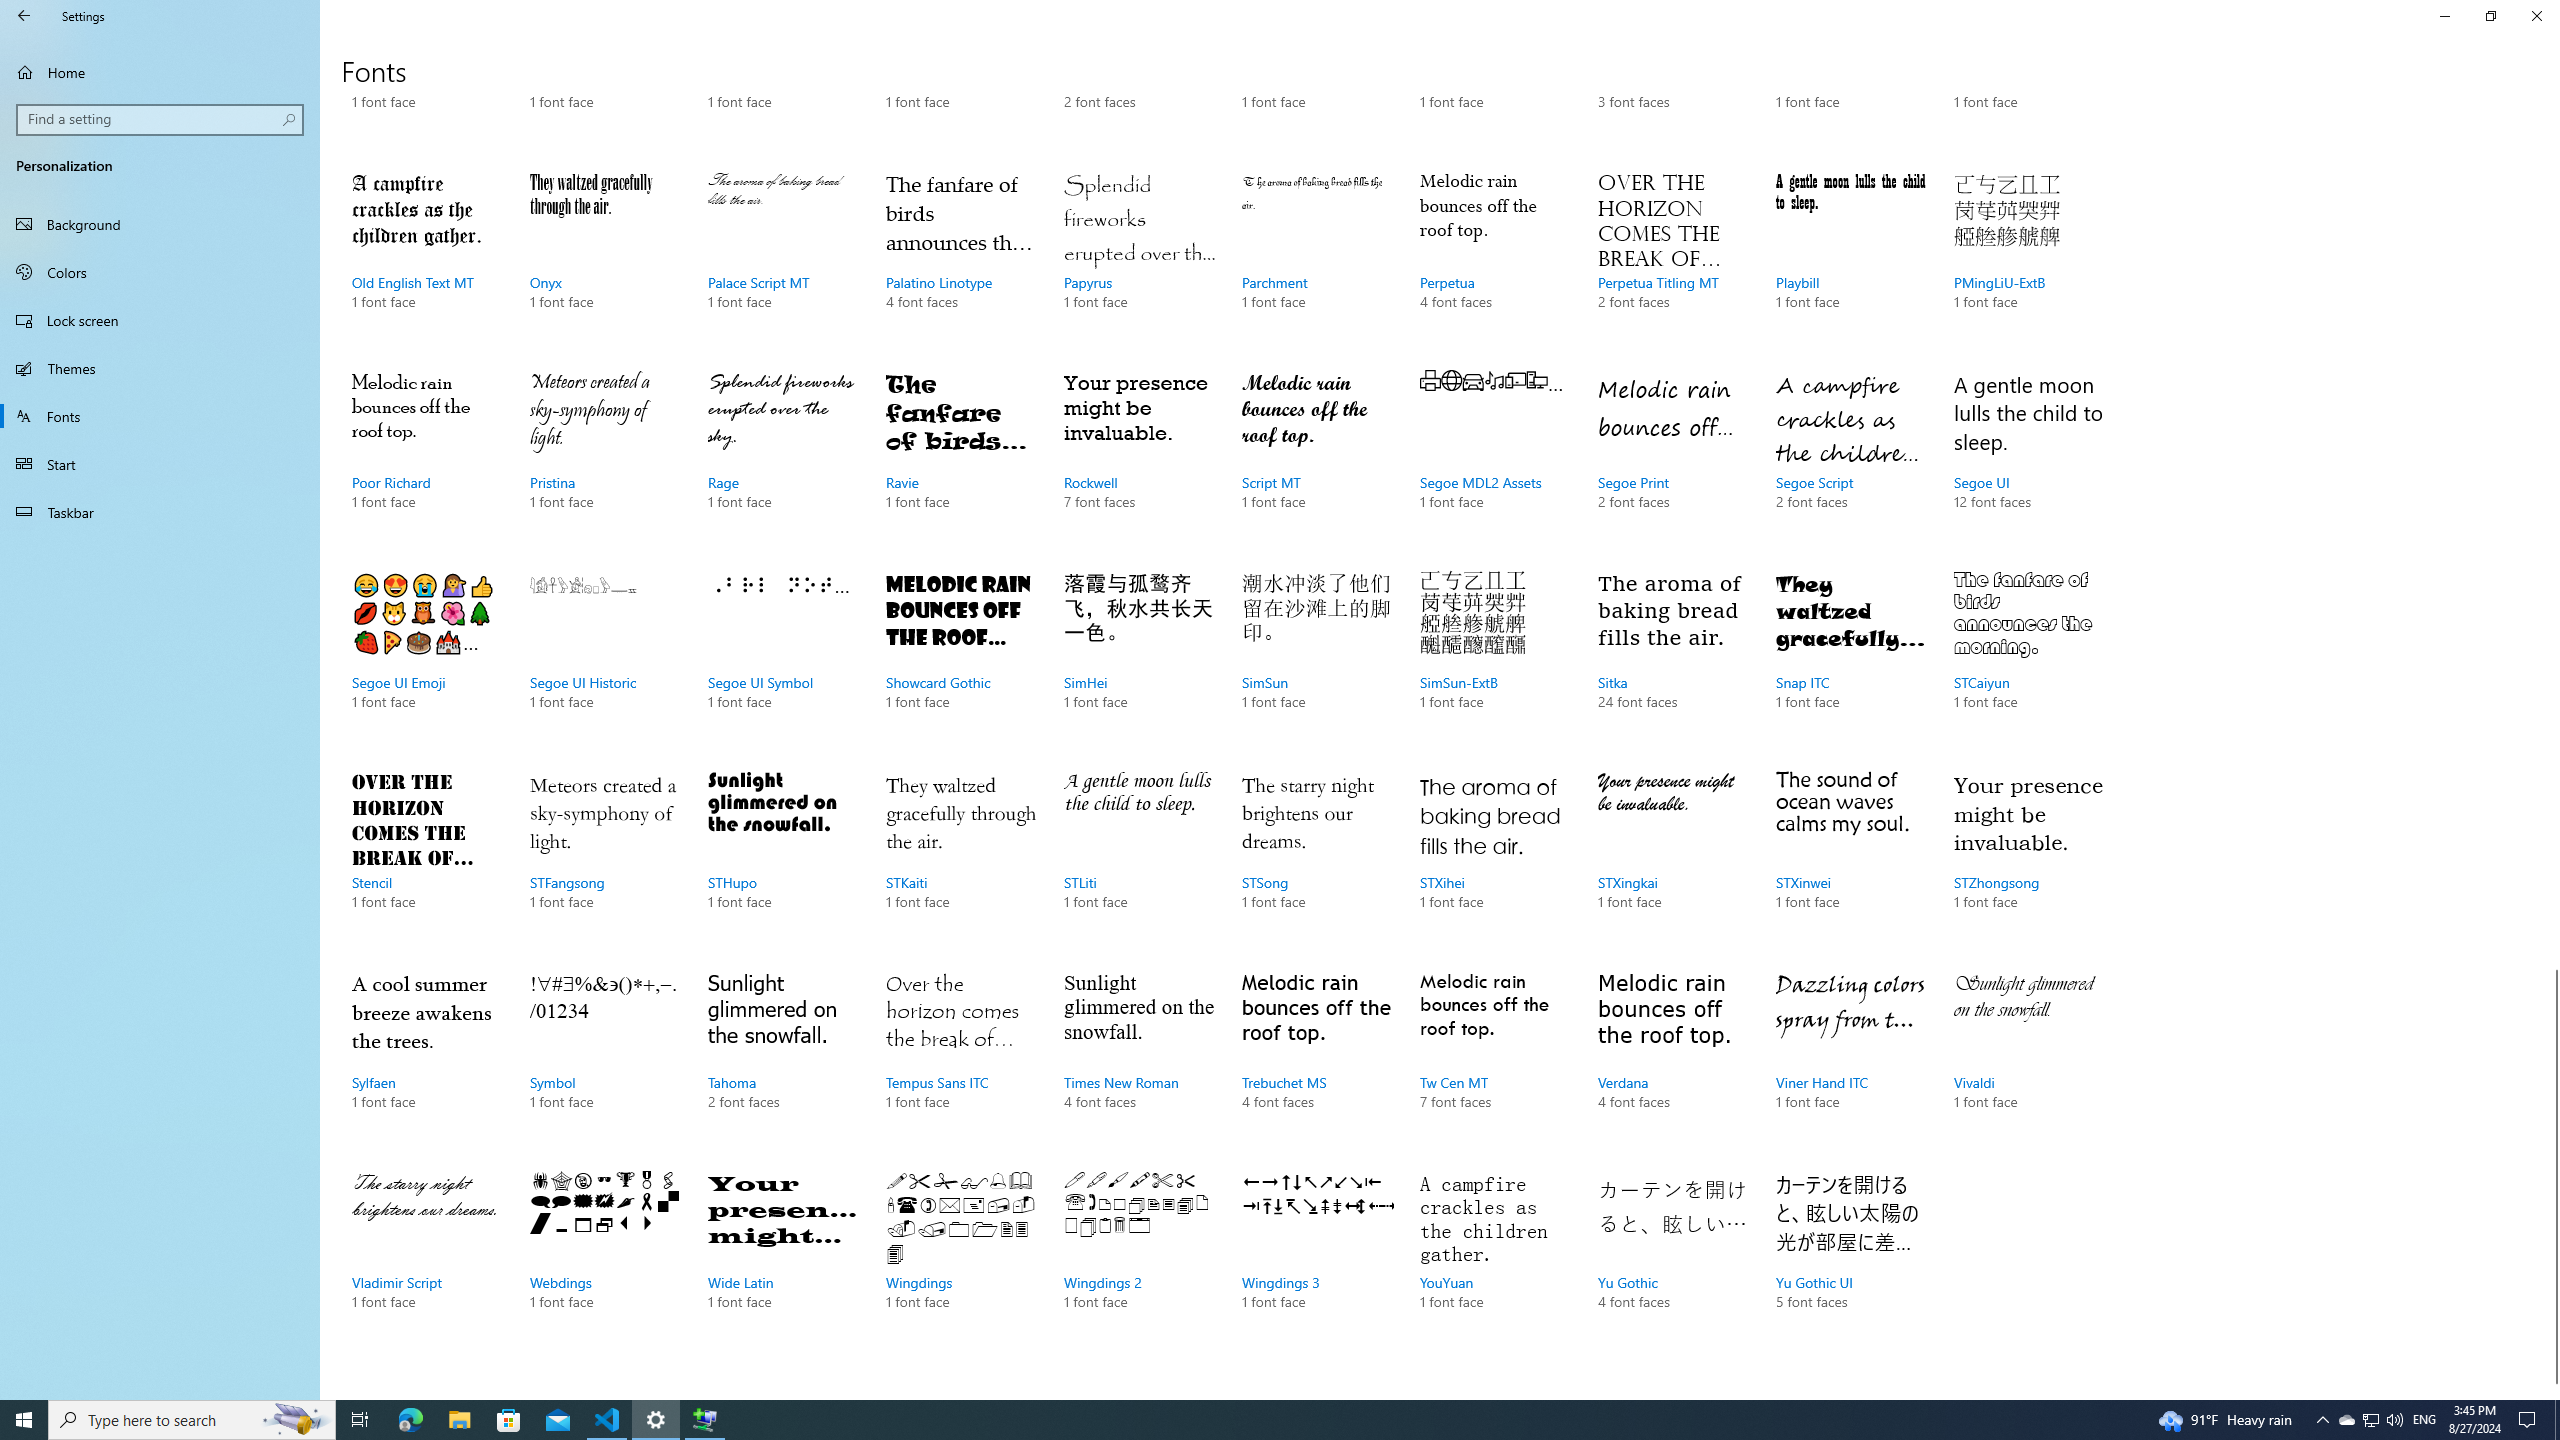 Image resolution: width=2560 pixels, height=1440 pixels. What do you see at coordinates (1850, 261) in the screenshot?
I see `Playbill, 1 font face` at bounding box center [1850, 261].